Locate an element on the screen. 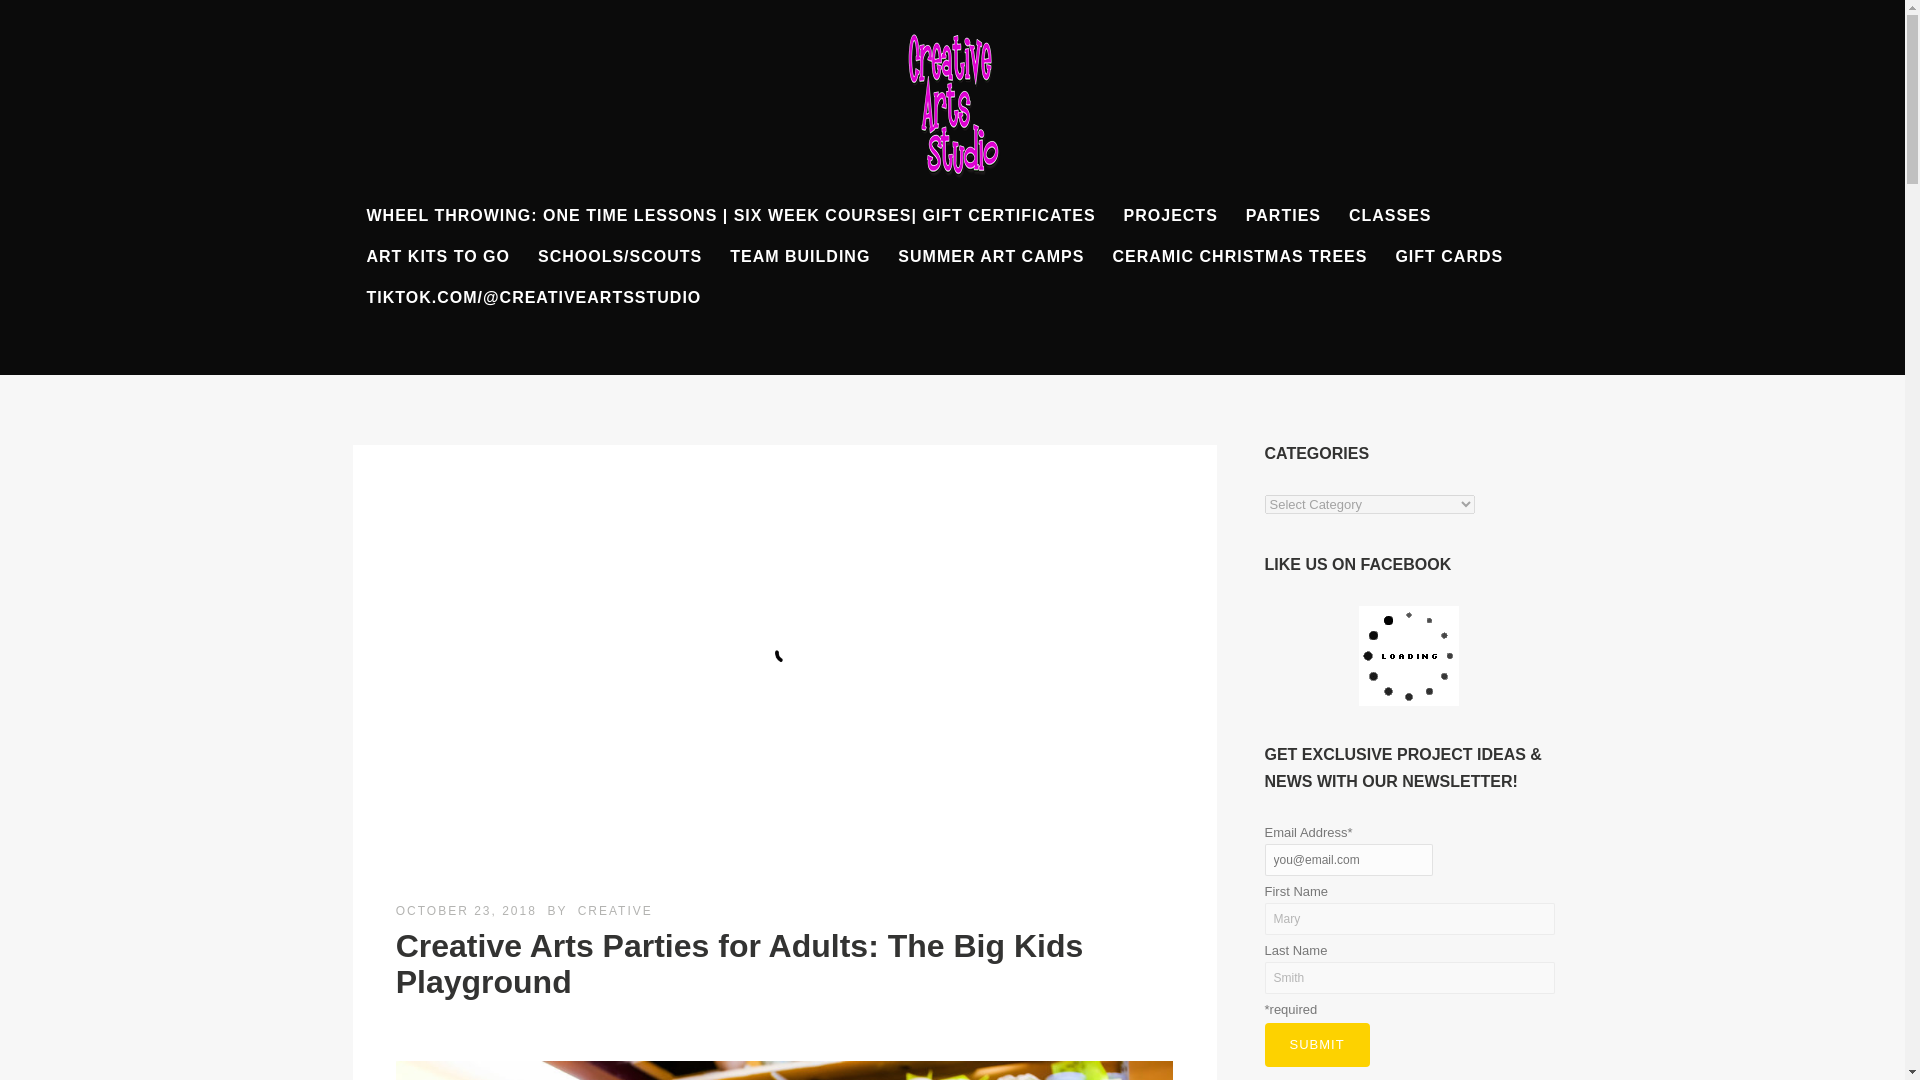  CLASSES is located at coordinates (1390, 215).